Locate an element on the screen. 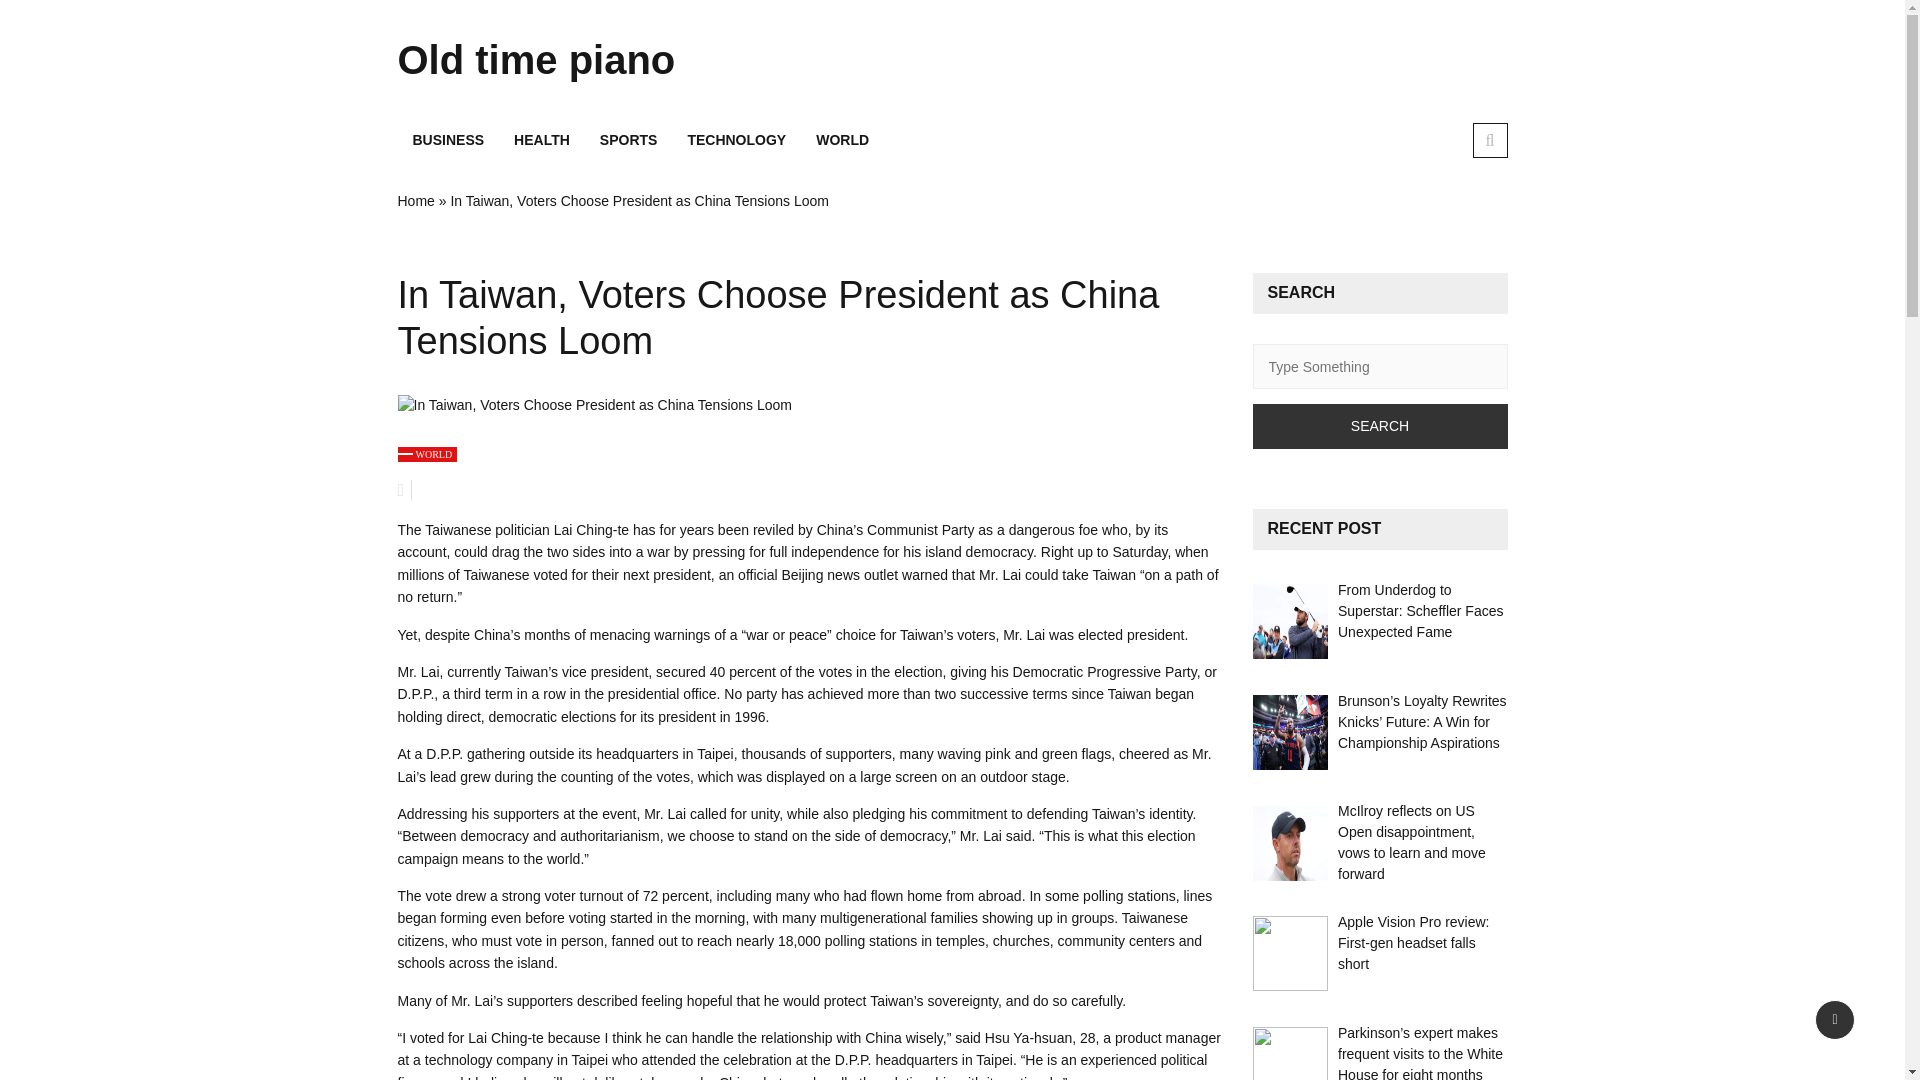  SPORTS is located at coordinates (629, 140).